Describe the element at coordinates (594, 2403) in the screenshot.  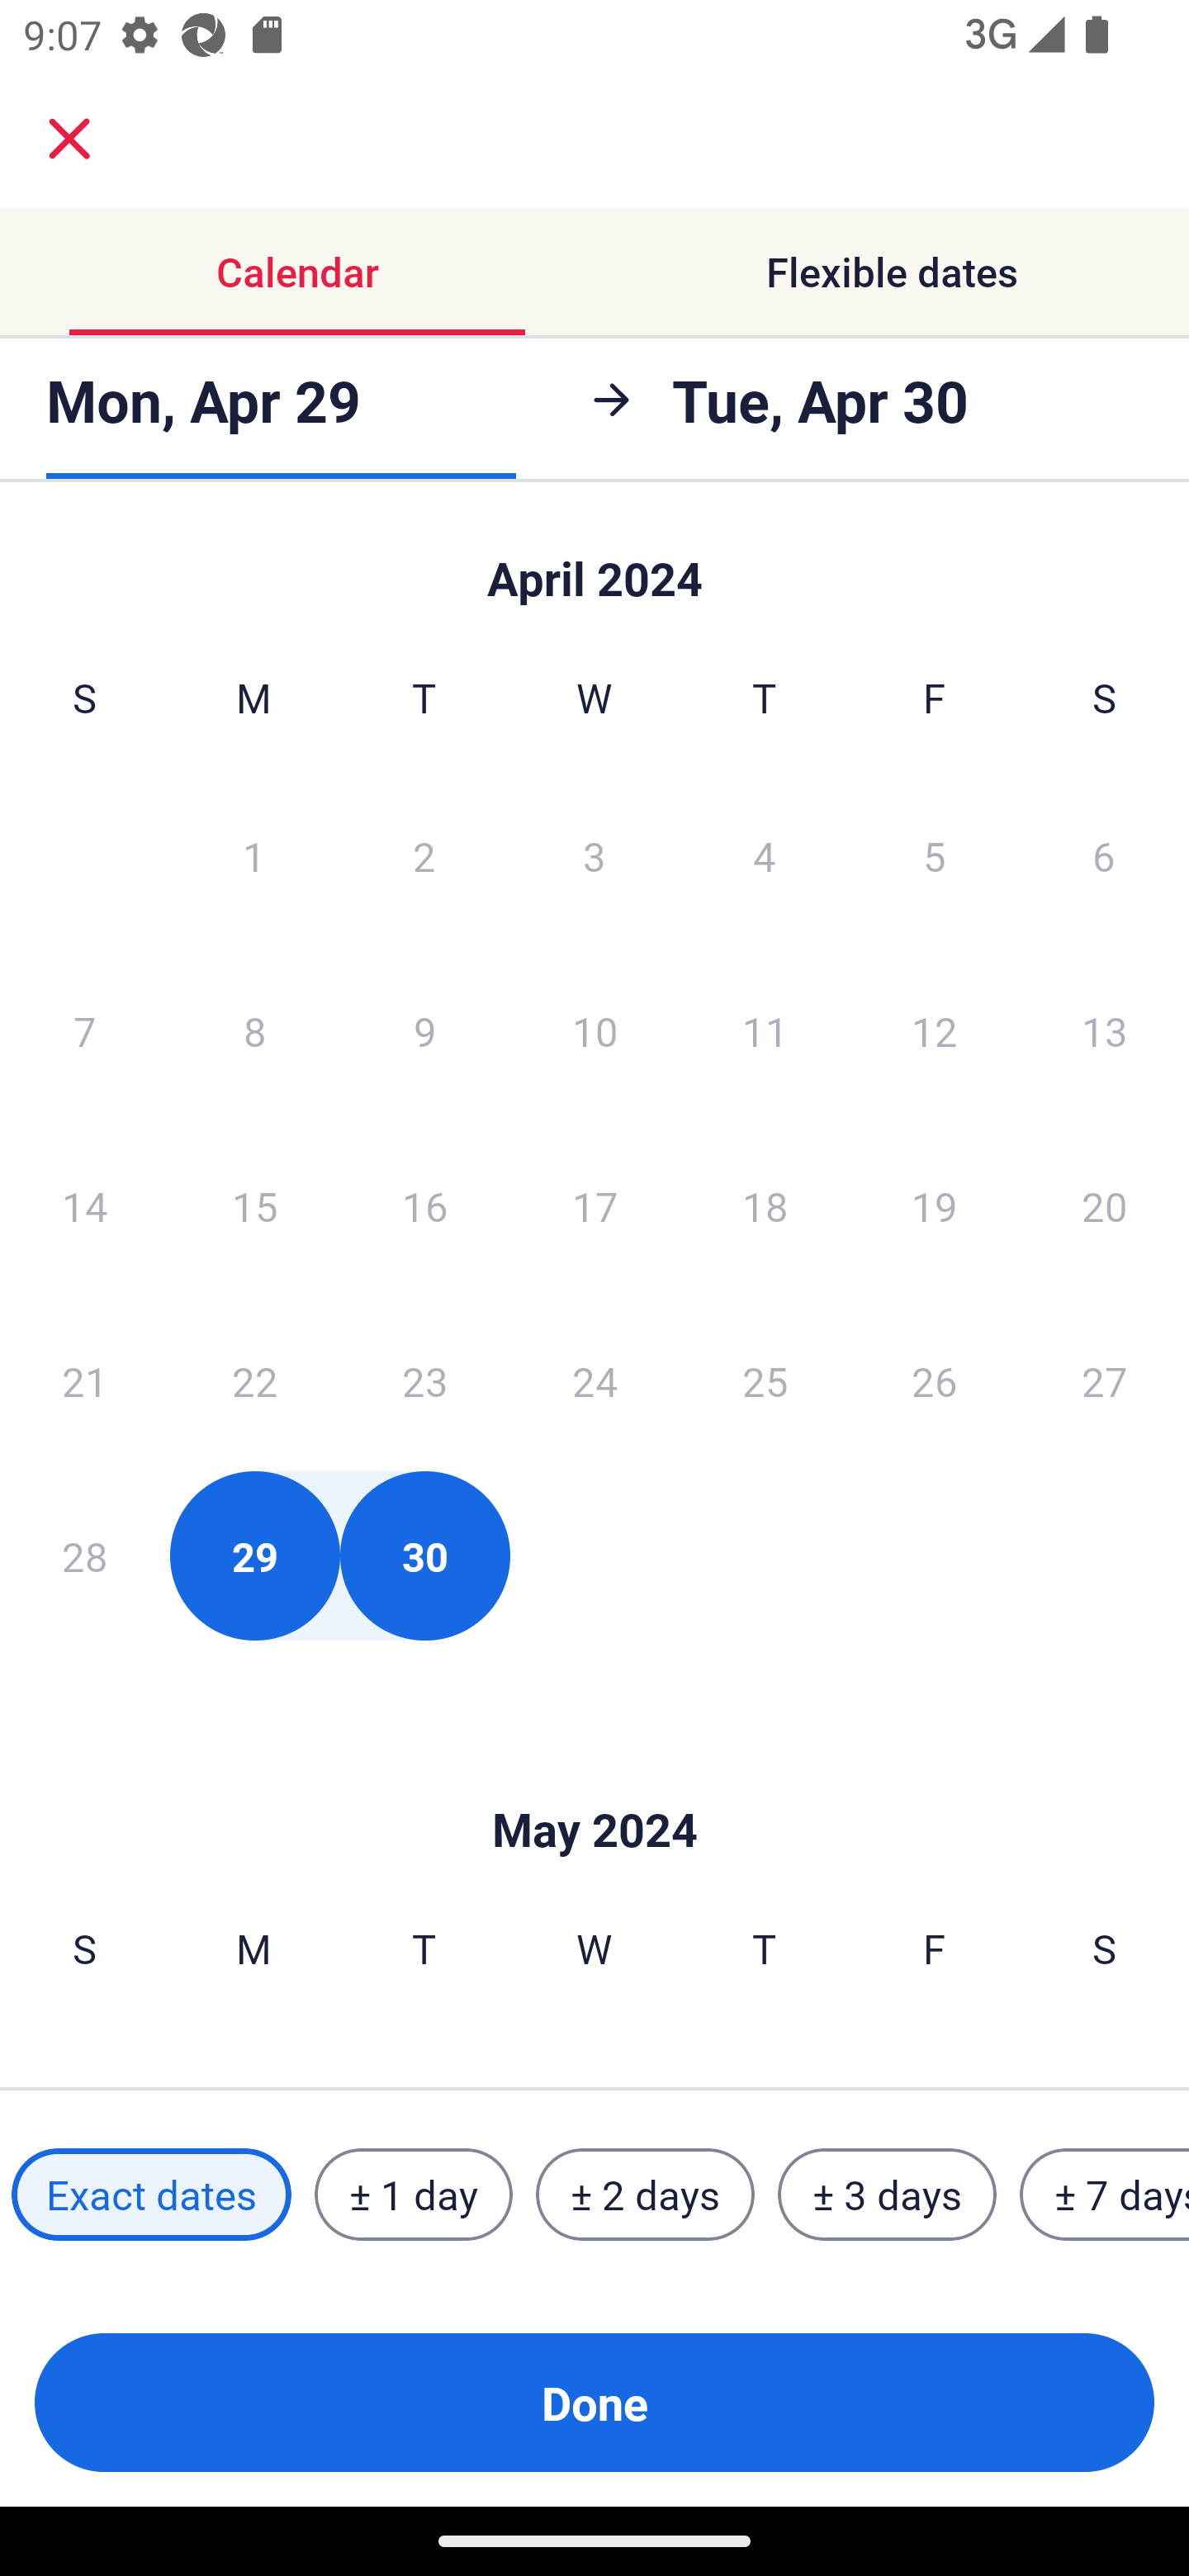
I see `Done` at that location.